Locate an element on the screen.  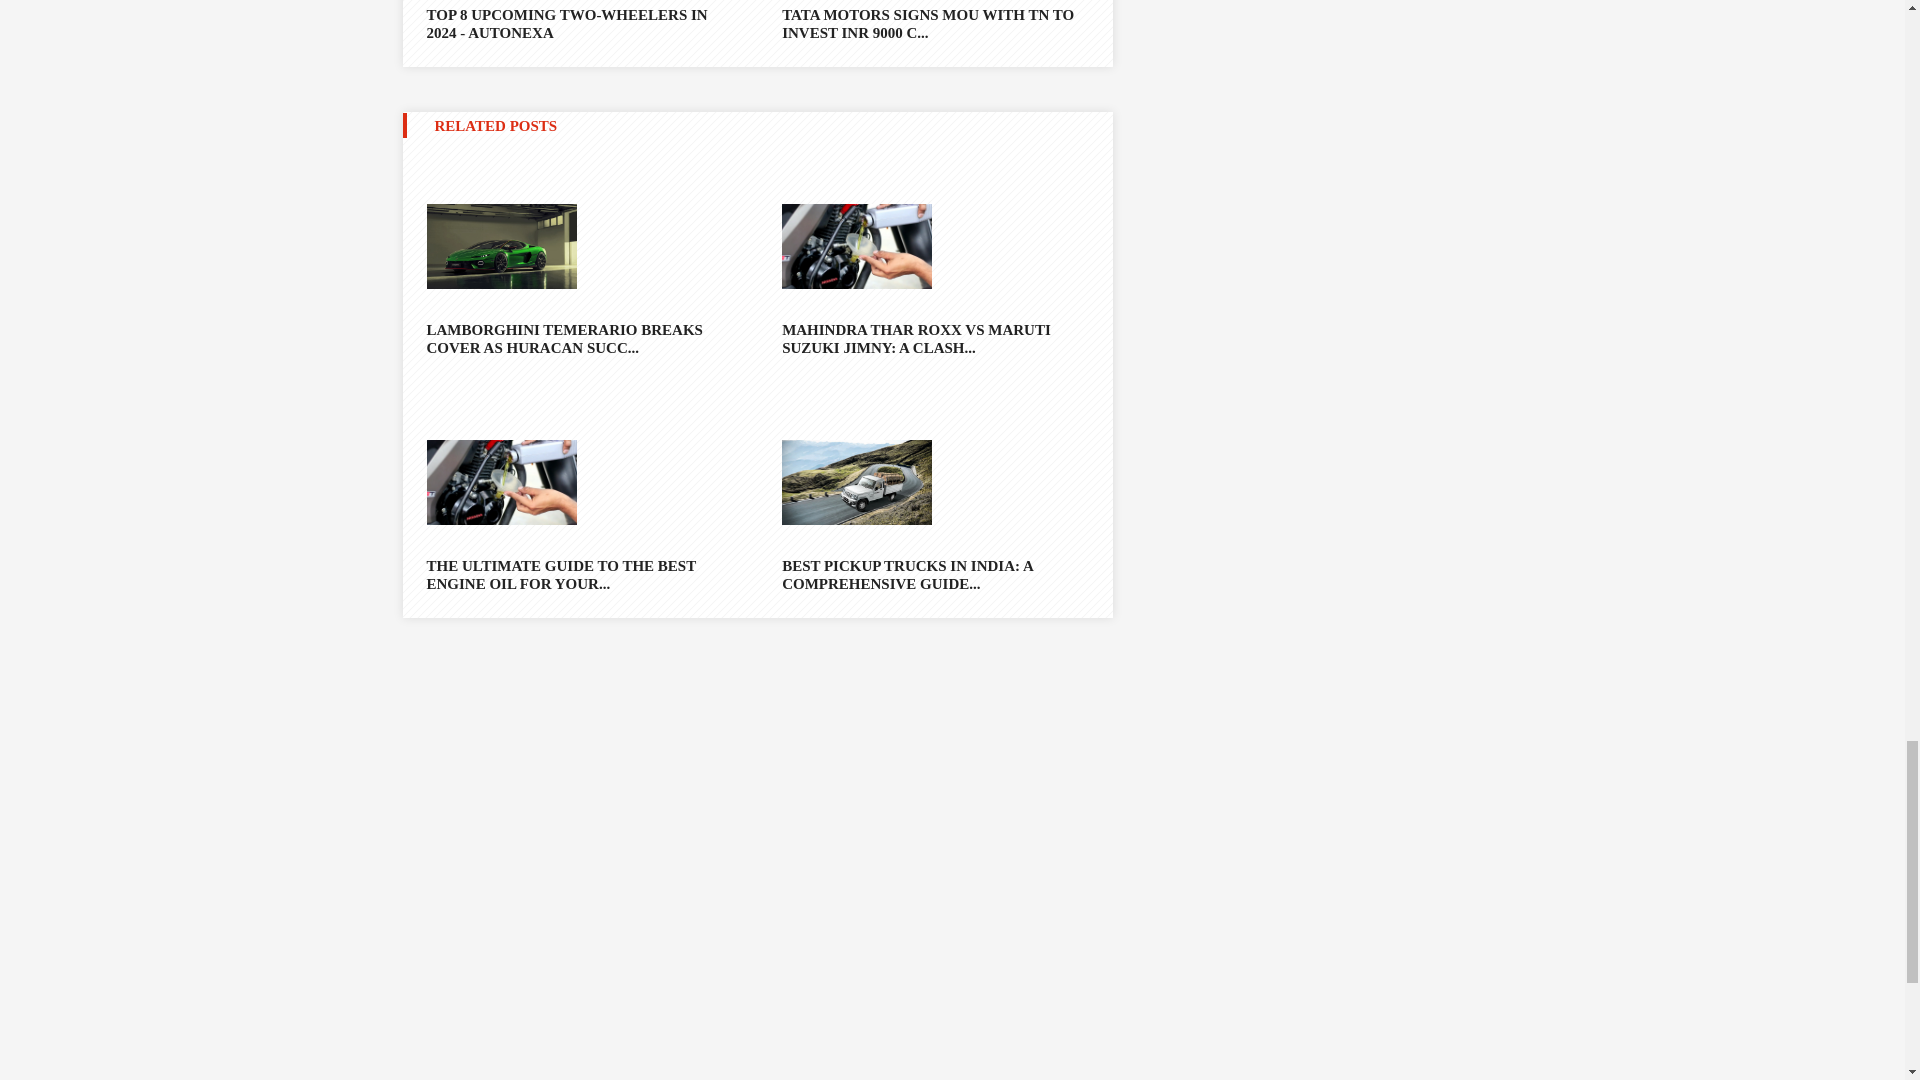
BEST PICKUP TRUCKS IN INDIA: A COMPREHENSIVE GUIDE... is located at coordinates (934, 574).